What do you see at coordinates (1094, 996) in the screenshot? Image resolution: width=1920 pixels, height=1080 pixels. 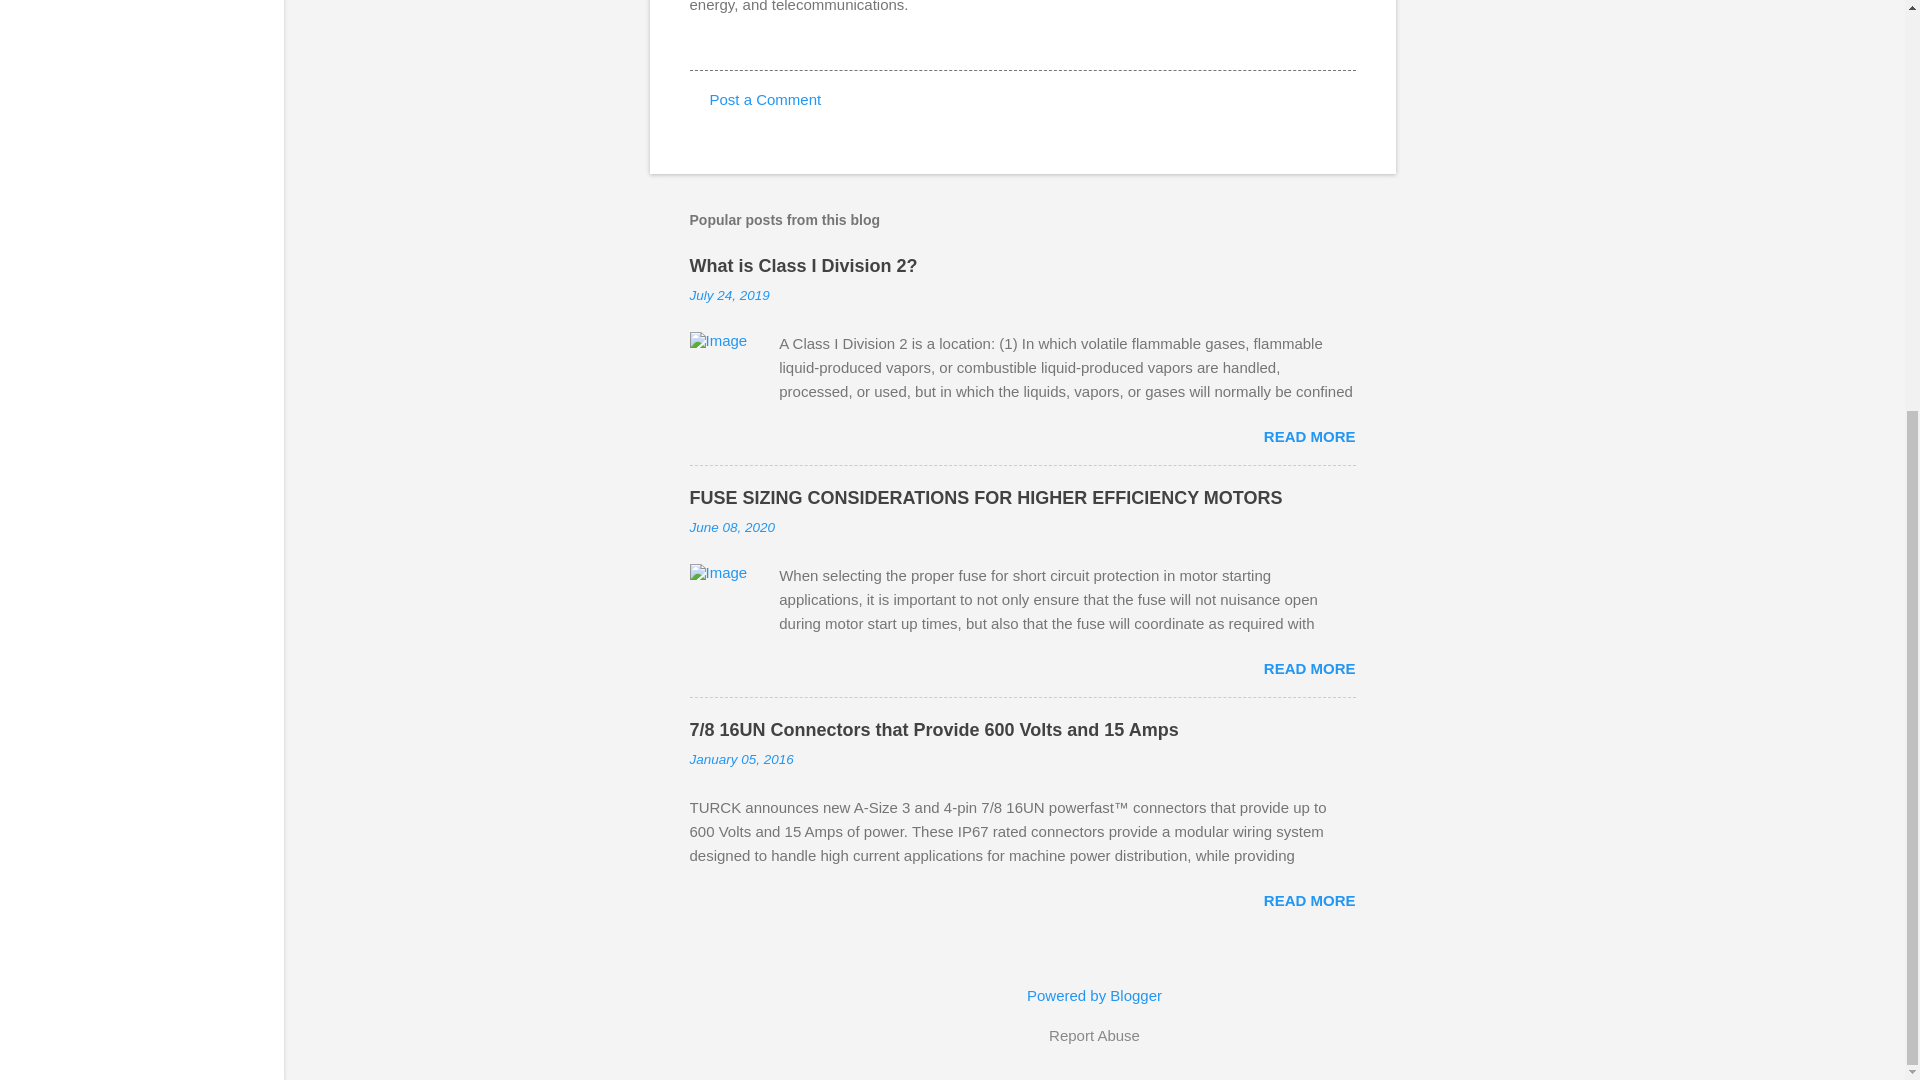 I see `Powered by Blogger` at bounding box center [1094, 996].